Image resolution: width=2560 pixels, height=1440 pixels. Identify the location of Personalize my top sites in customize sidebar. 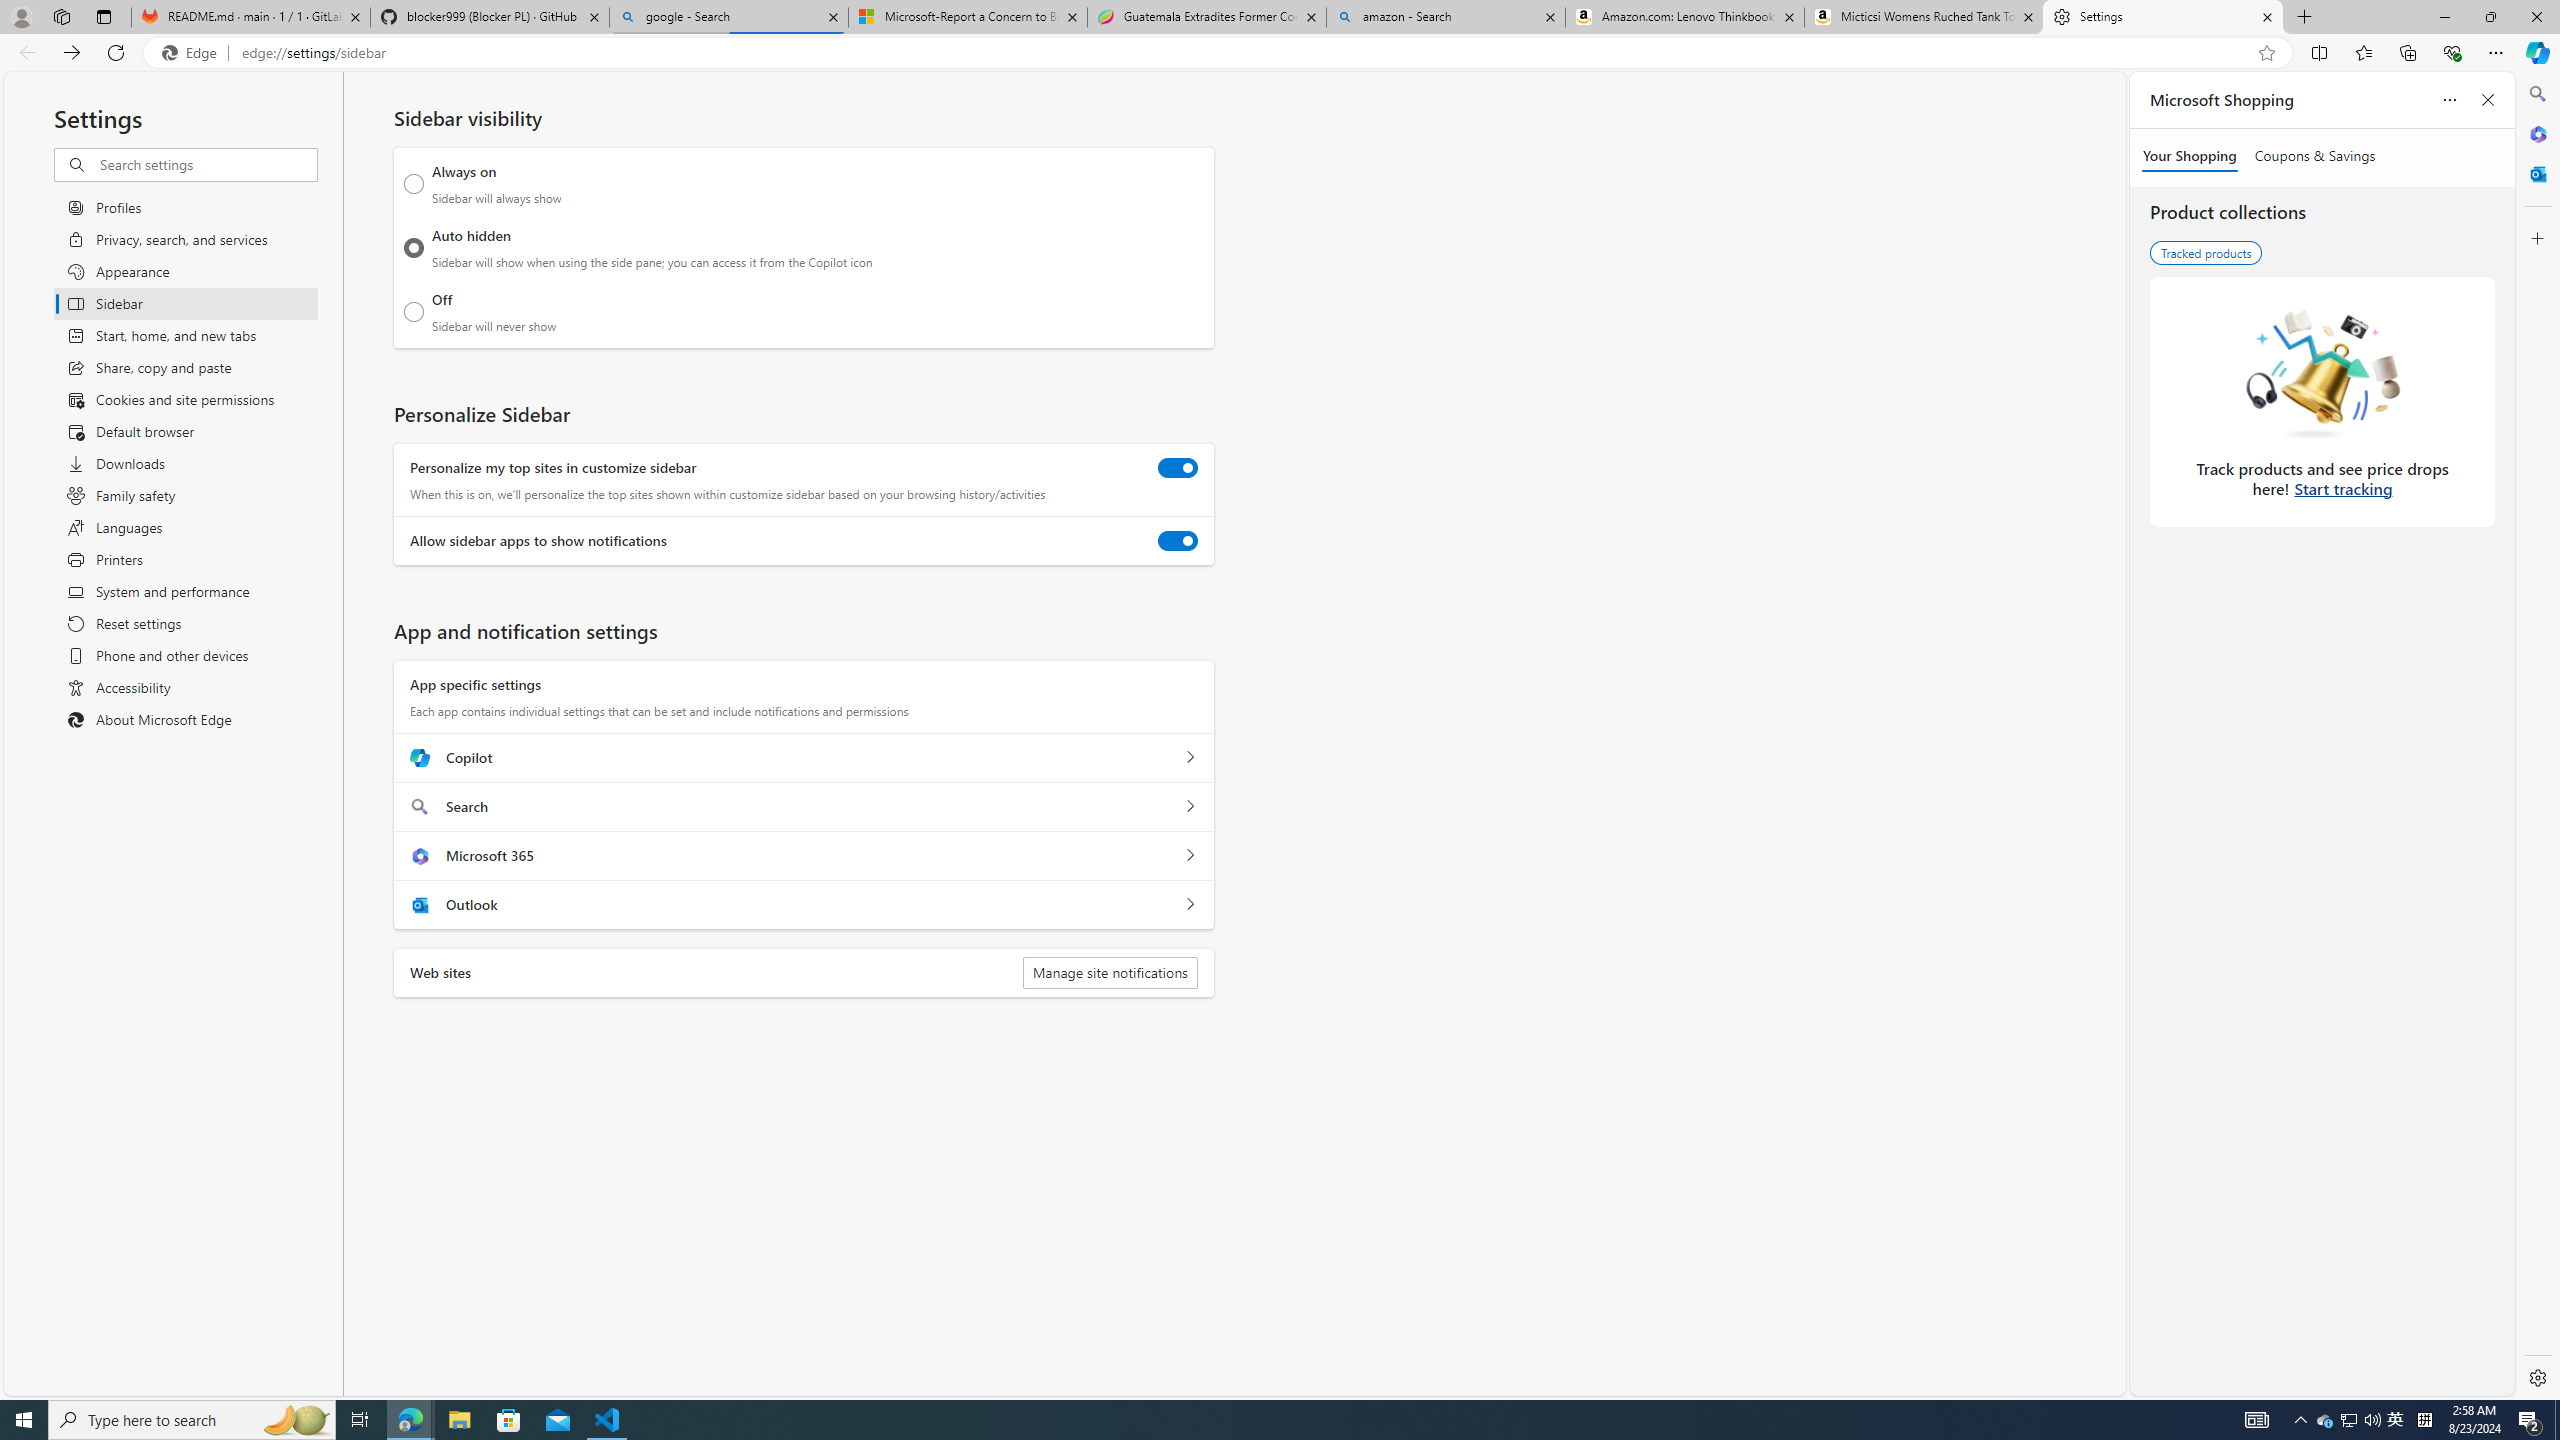
(1178, 468).